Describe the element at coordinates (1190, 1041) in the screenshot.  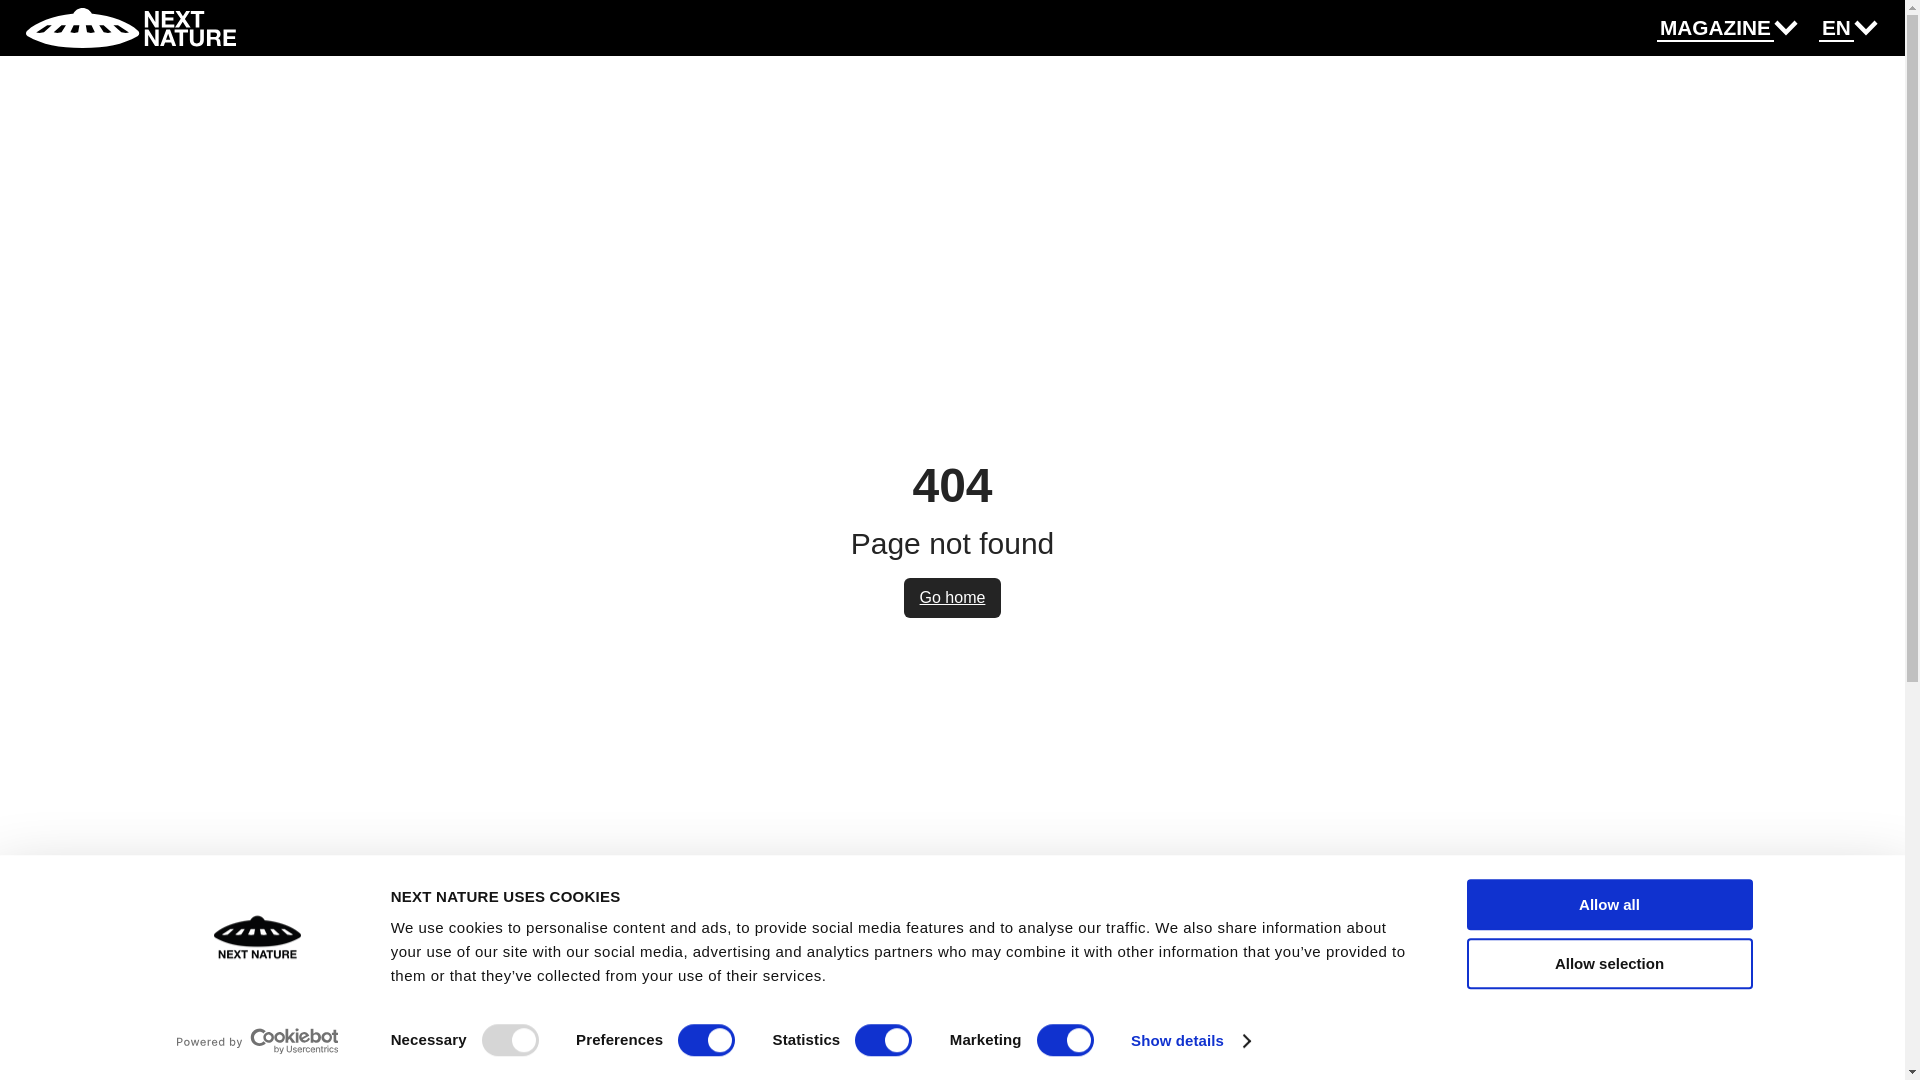
I see `Show details` at that location.